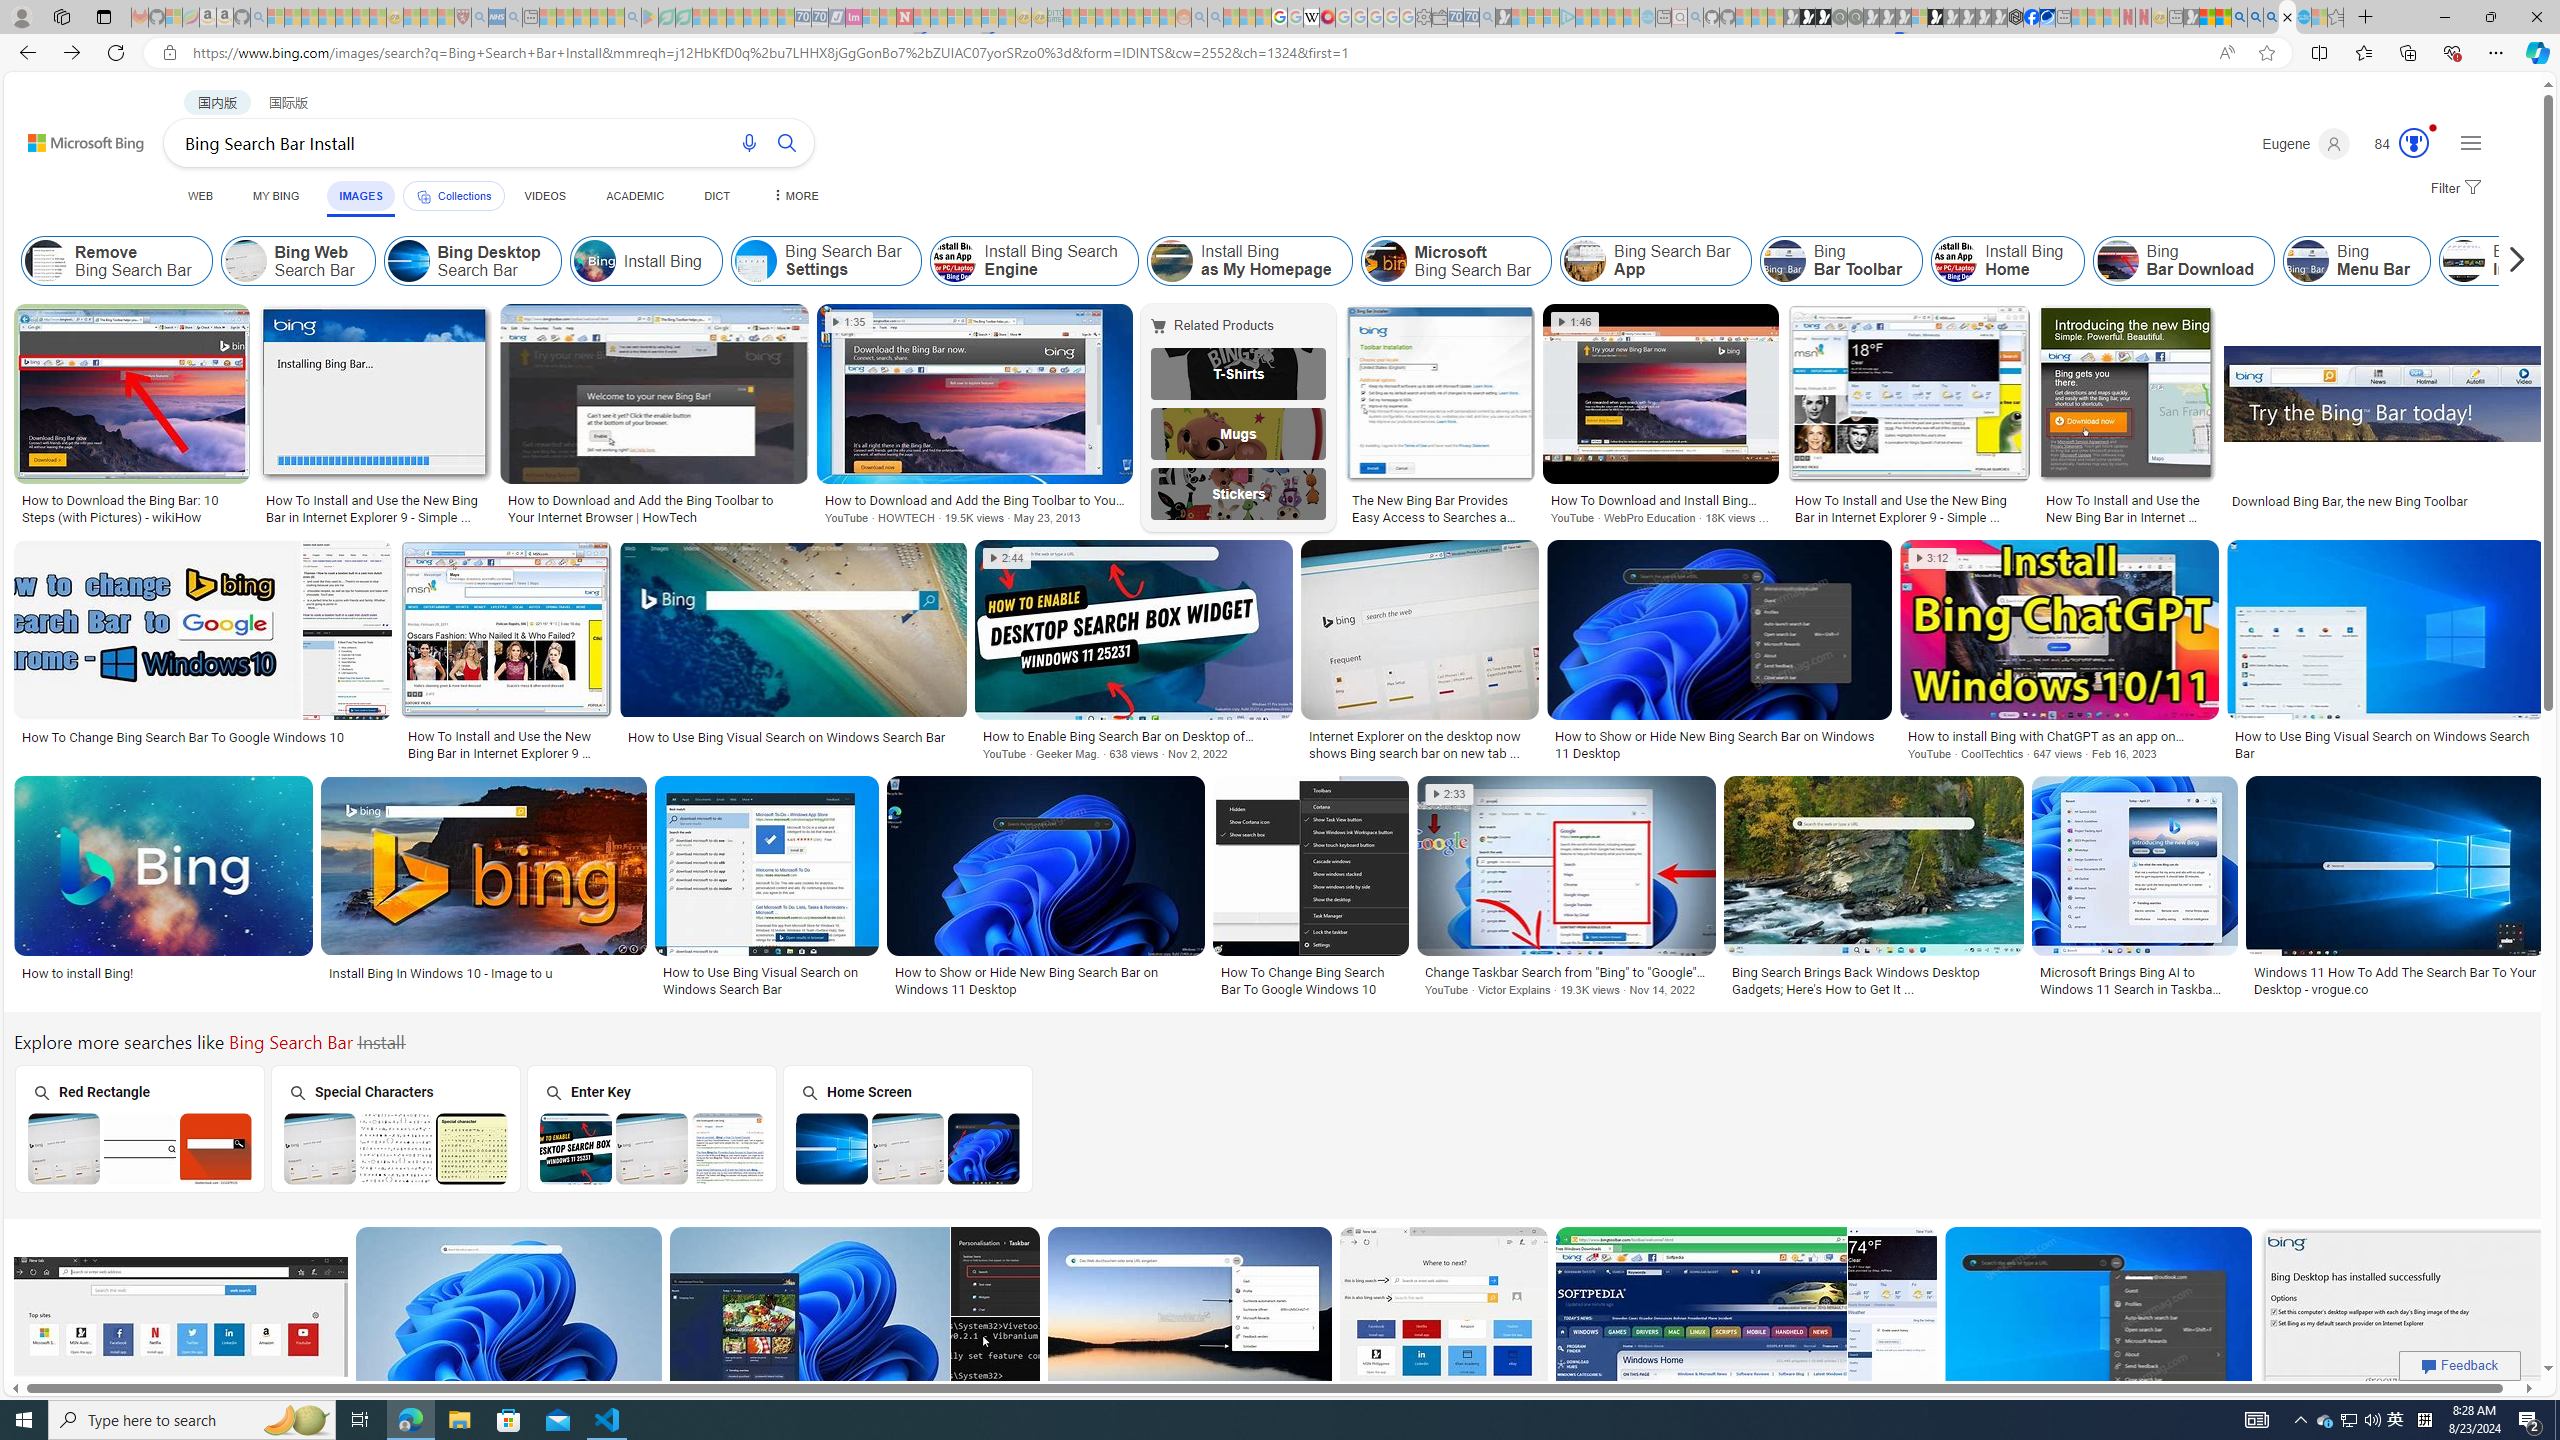  I want to click on How To Change Bing Search Bar To Google Windows 10Save, so click(1447, 1340).